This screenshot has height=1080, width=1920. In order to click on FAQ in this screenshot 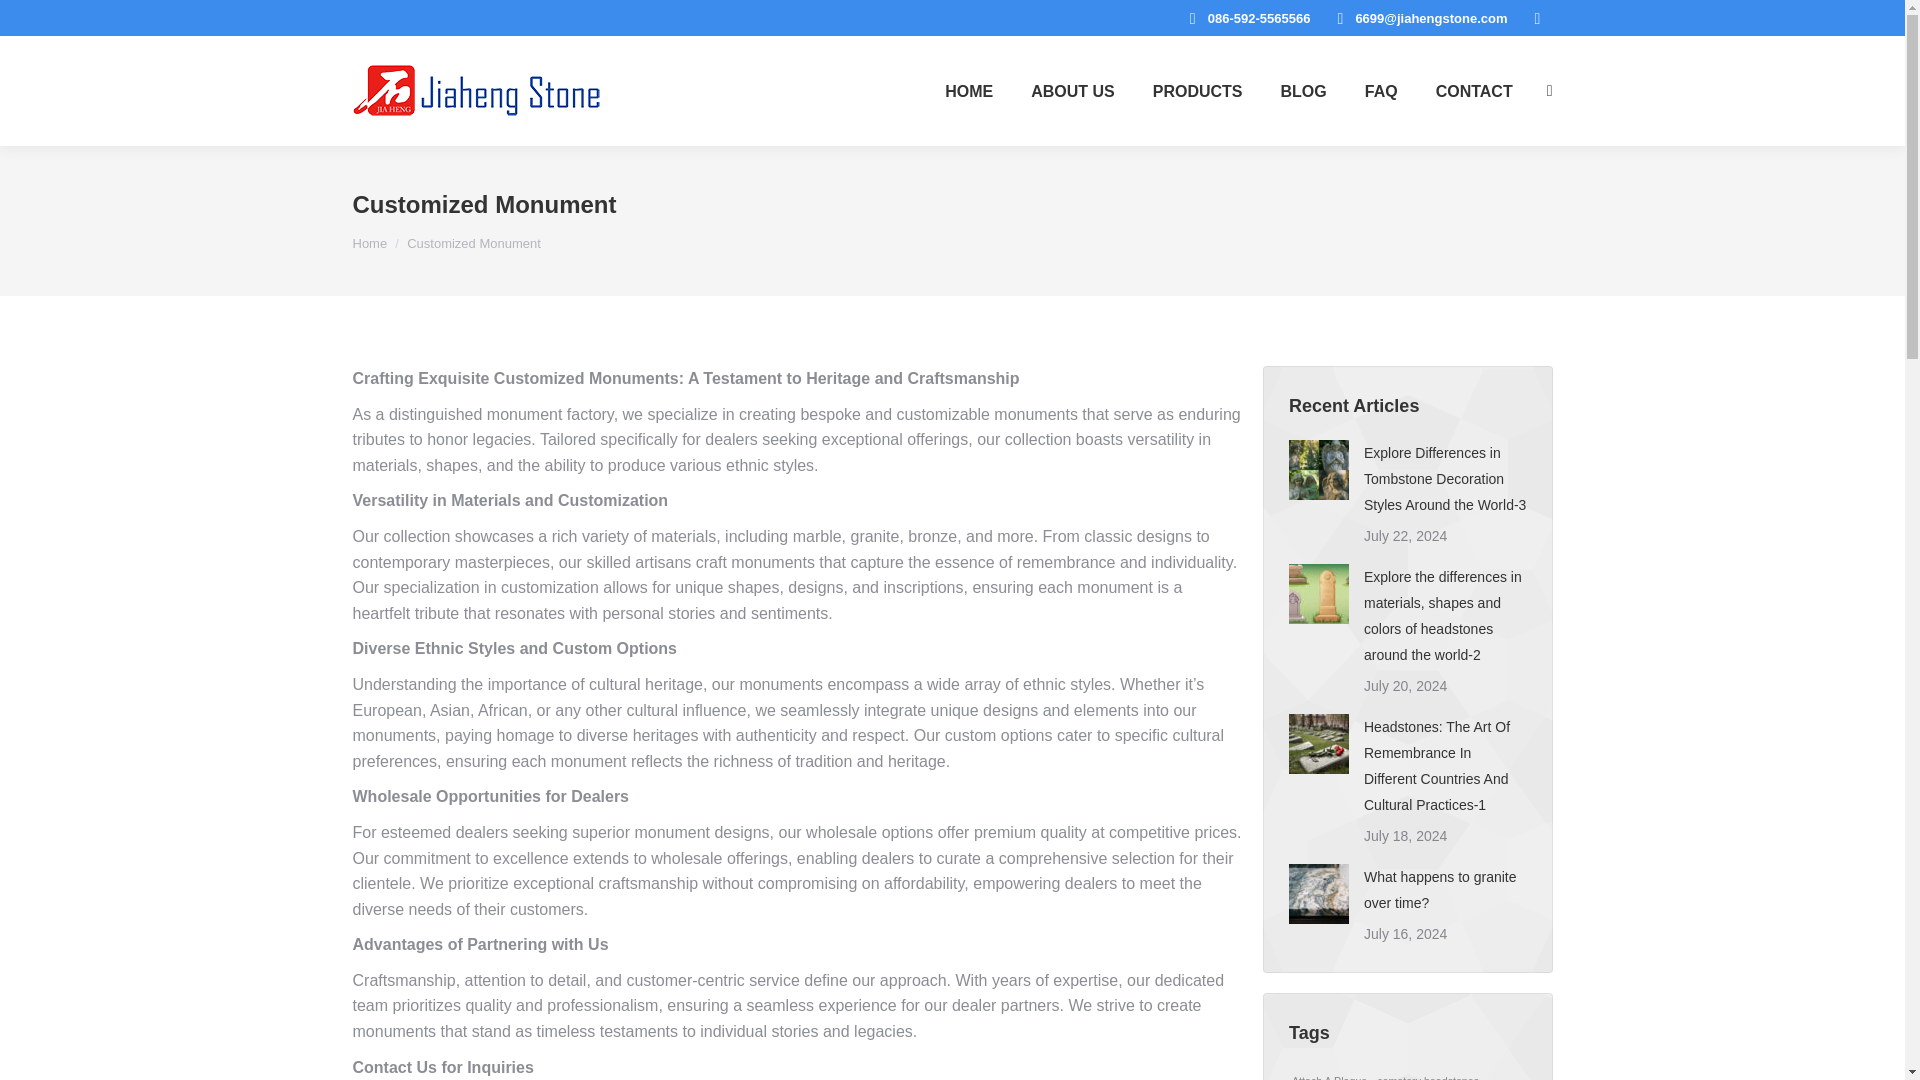, I will do `click(1381, 91)`.